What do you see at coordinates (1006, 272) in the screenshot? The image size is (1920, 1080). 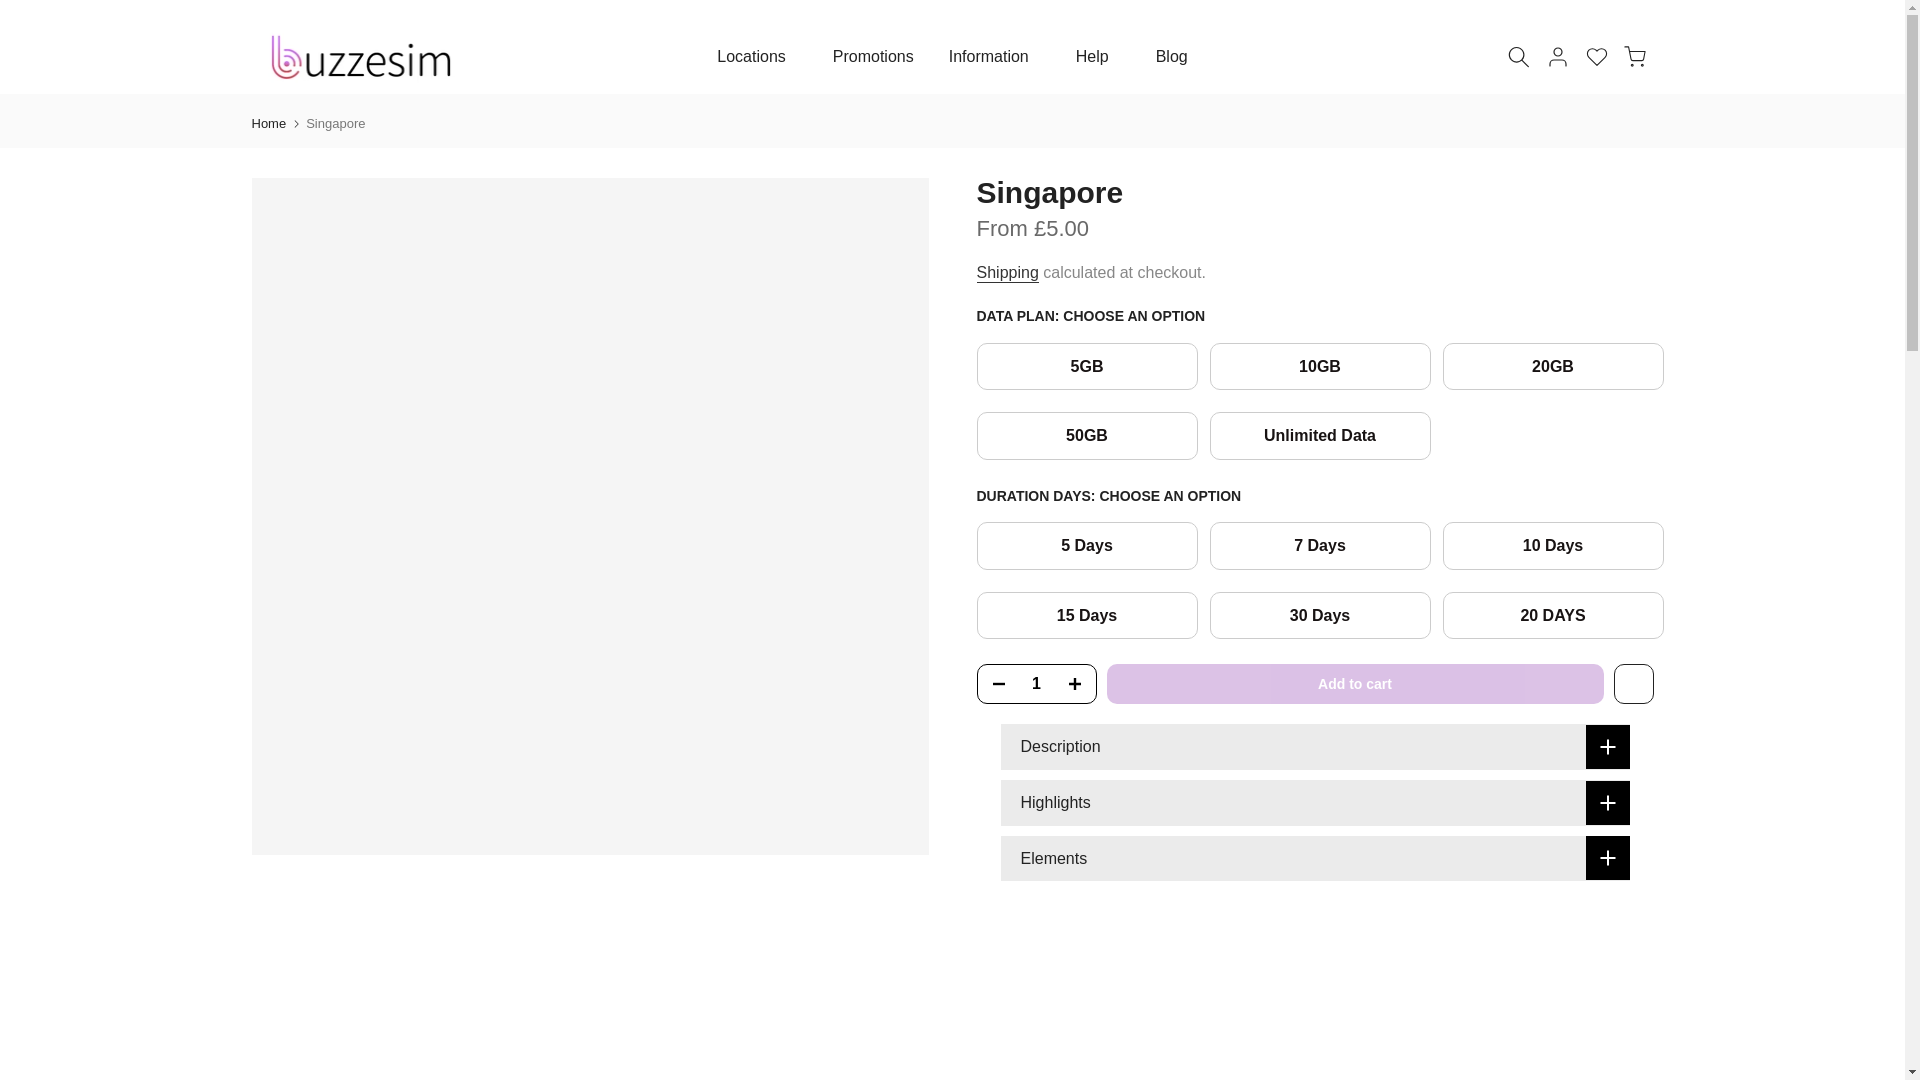 I see `Shipping` at bounding box center [1006, 272].